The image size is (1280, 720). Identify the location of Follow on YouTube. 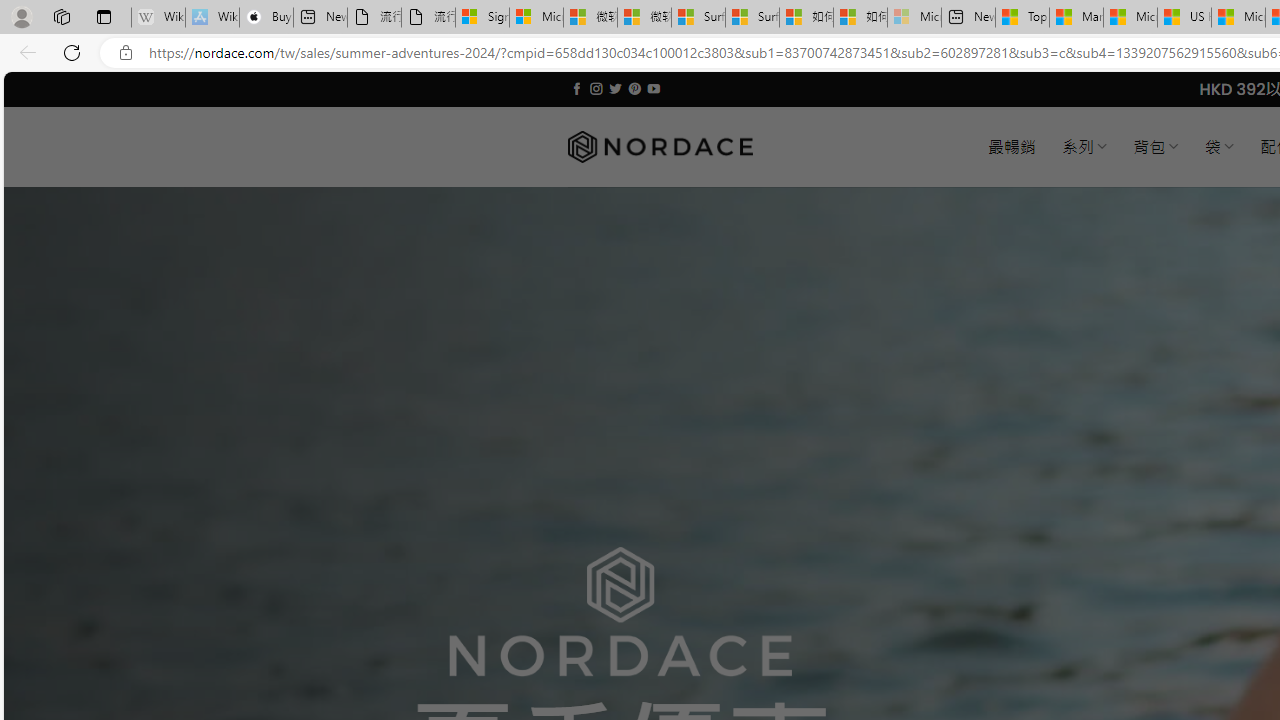
(653, 88).